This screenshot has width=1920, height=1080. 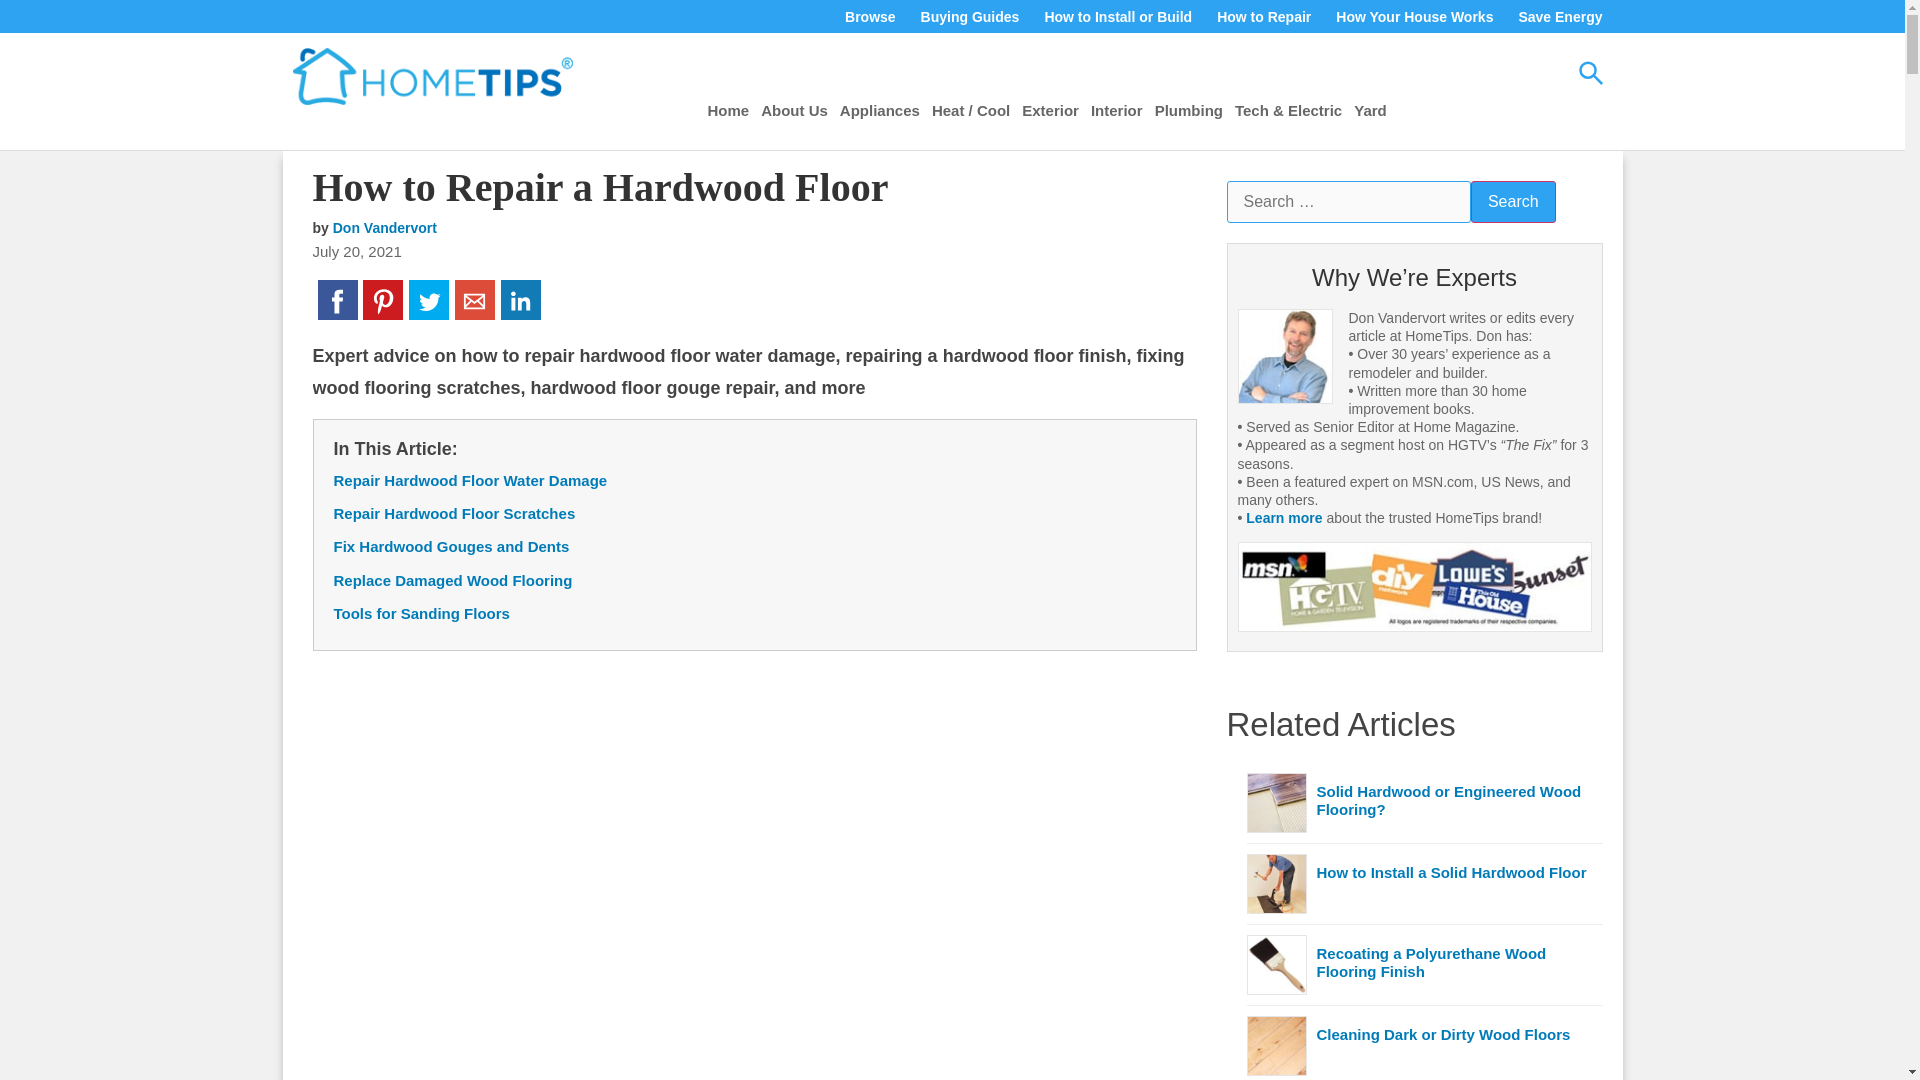 I want to click on Home, so click(x=729, y=110).